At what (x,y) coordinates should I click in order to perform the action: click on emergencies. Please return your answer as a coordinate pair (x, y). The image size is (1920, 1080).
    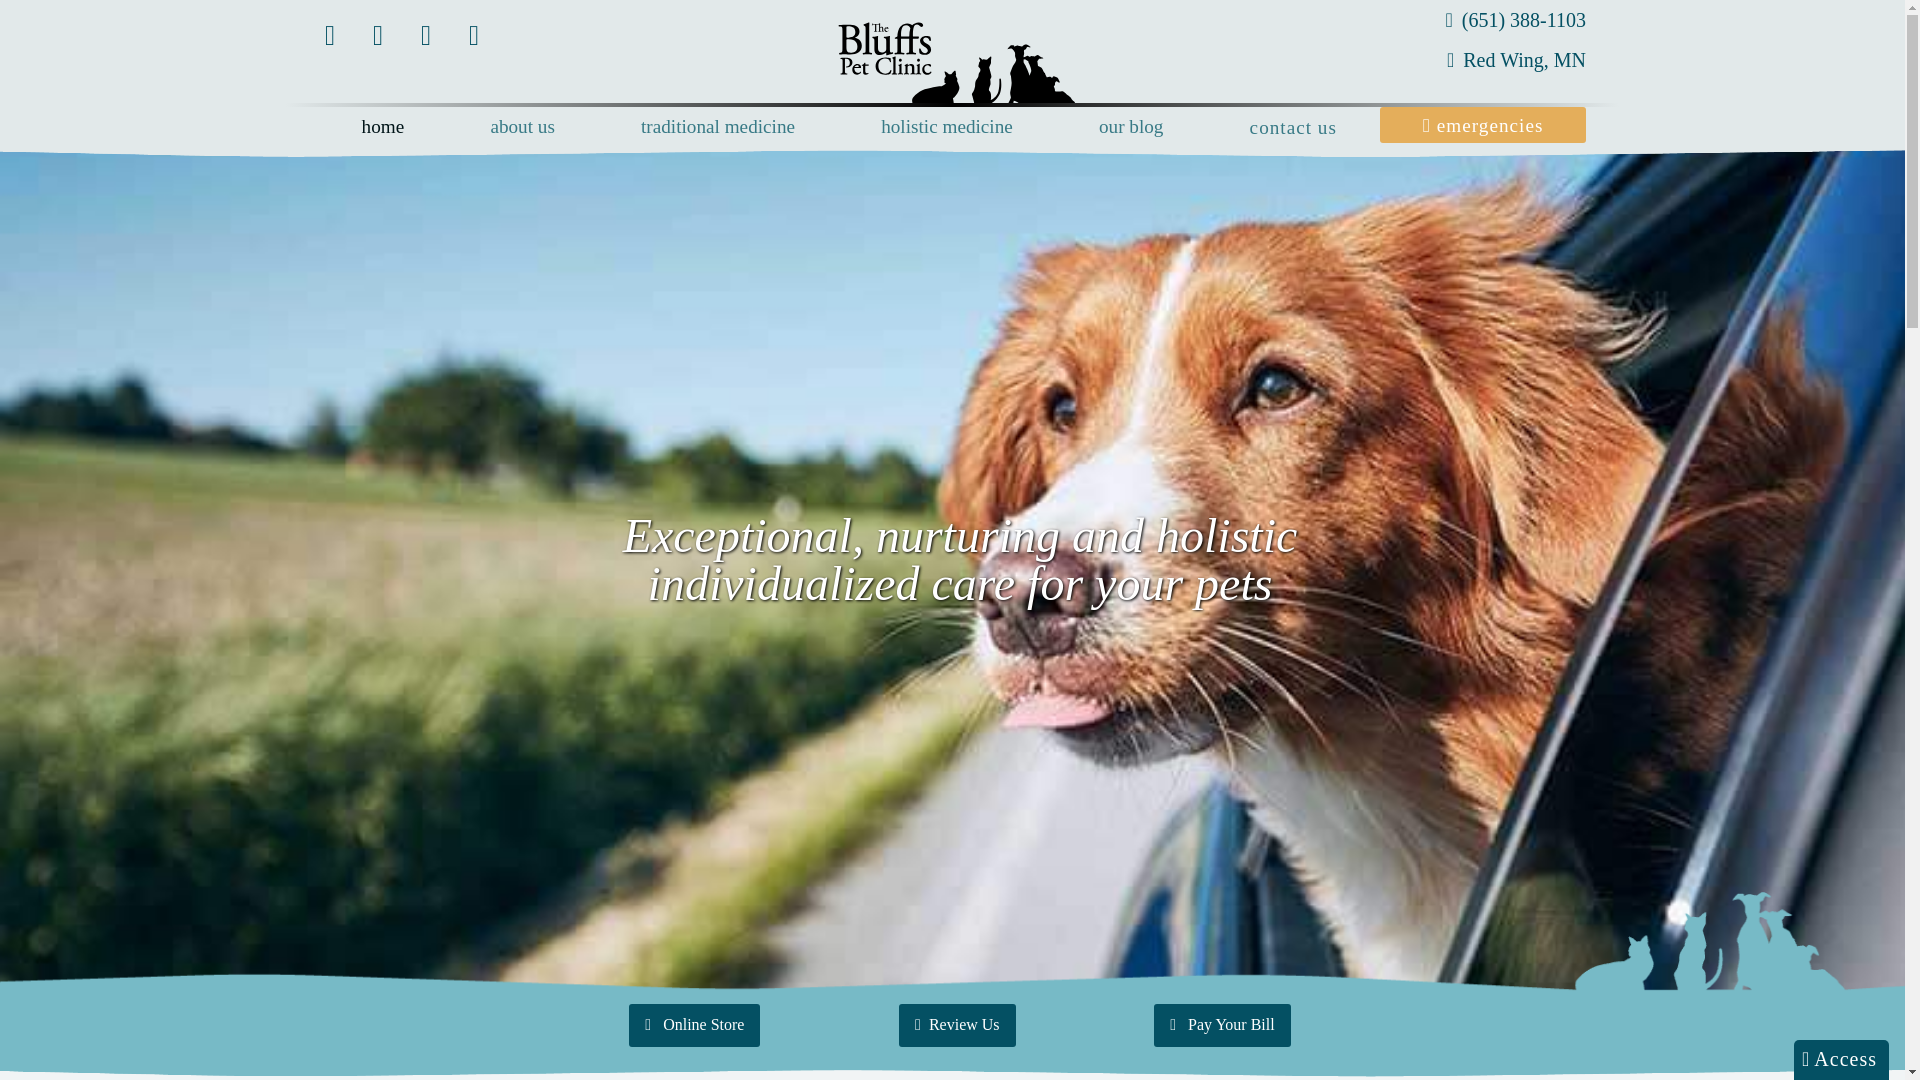
    Looking at the image, I should click on (1484, 124).